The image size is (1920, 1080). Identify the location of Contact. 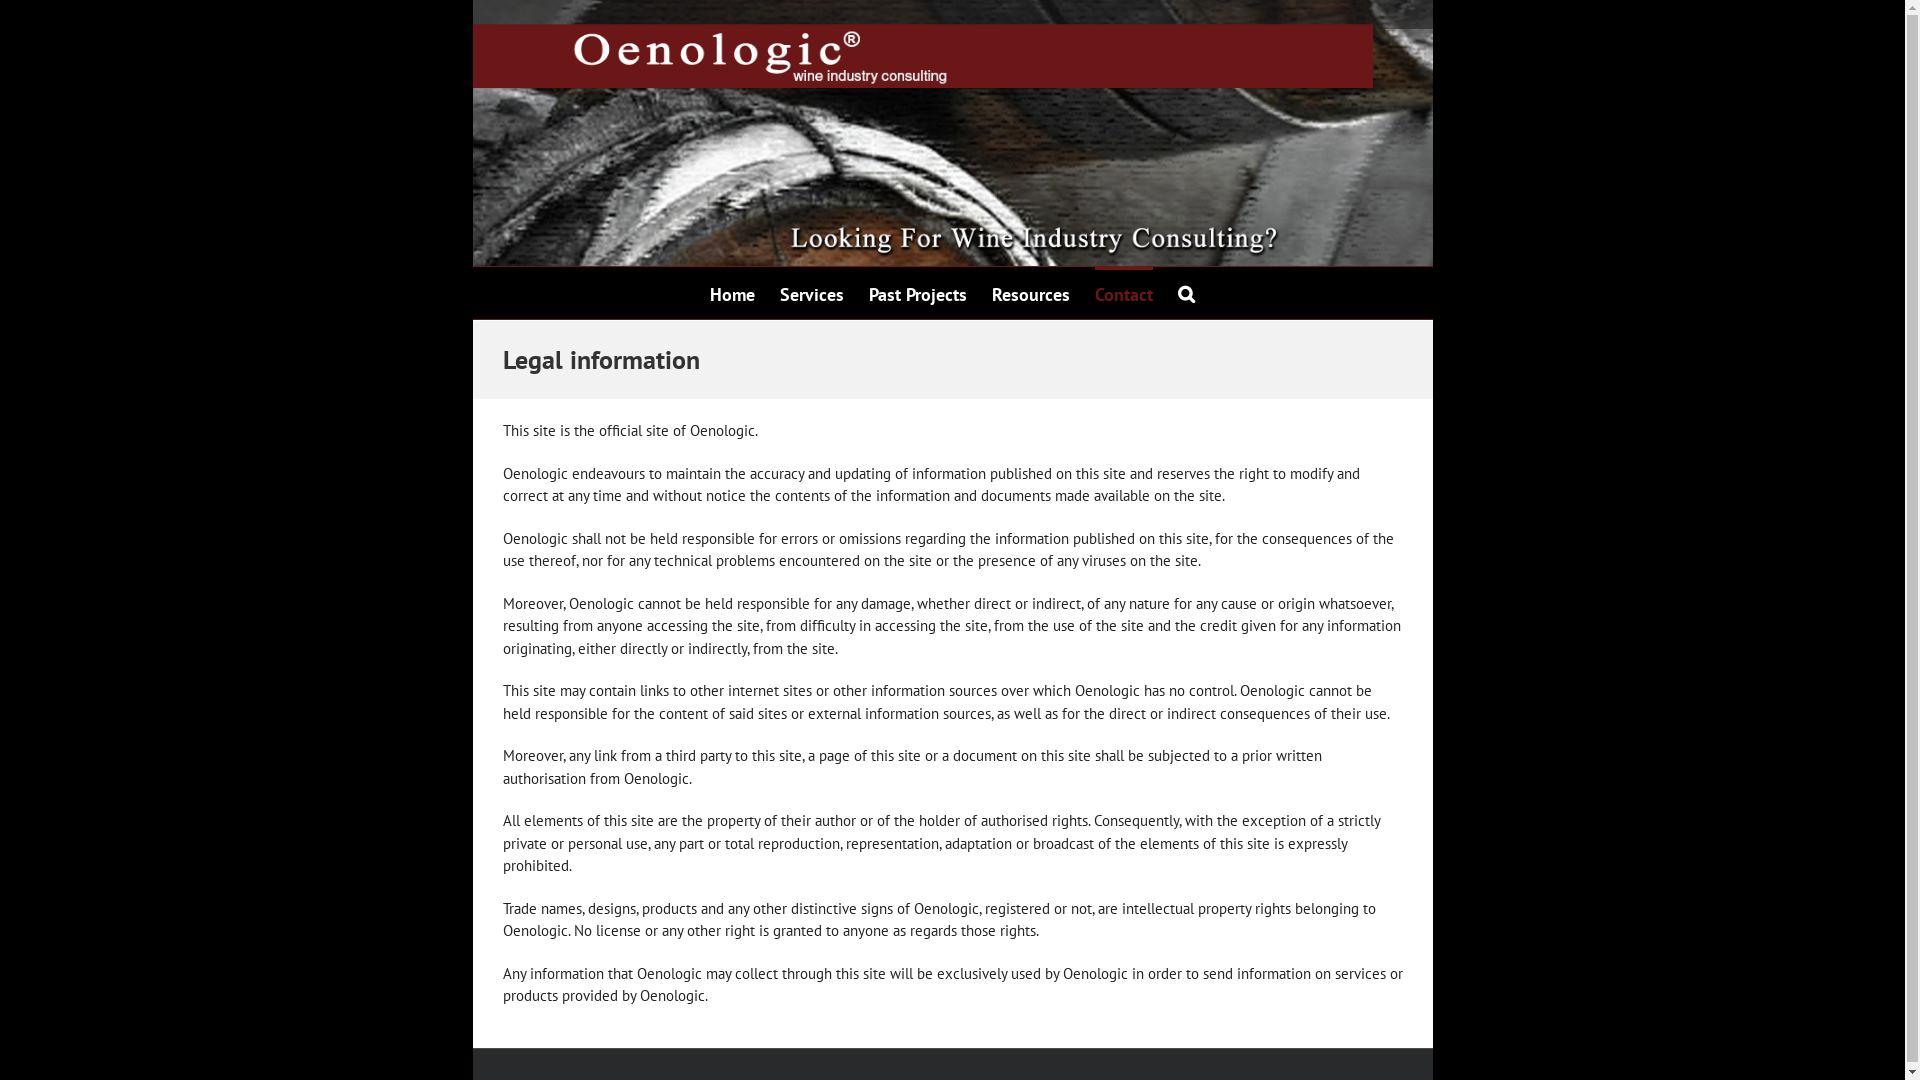
(1124, 293).